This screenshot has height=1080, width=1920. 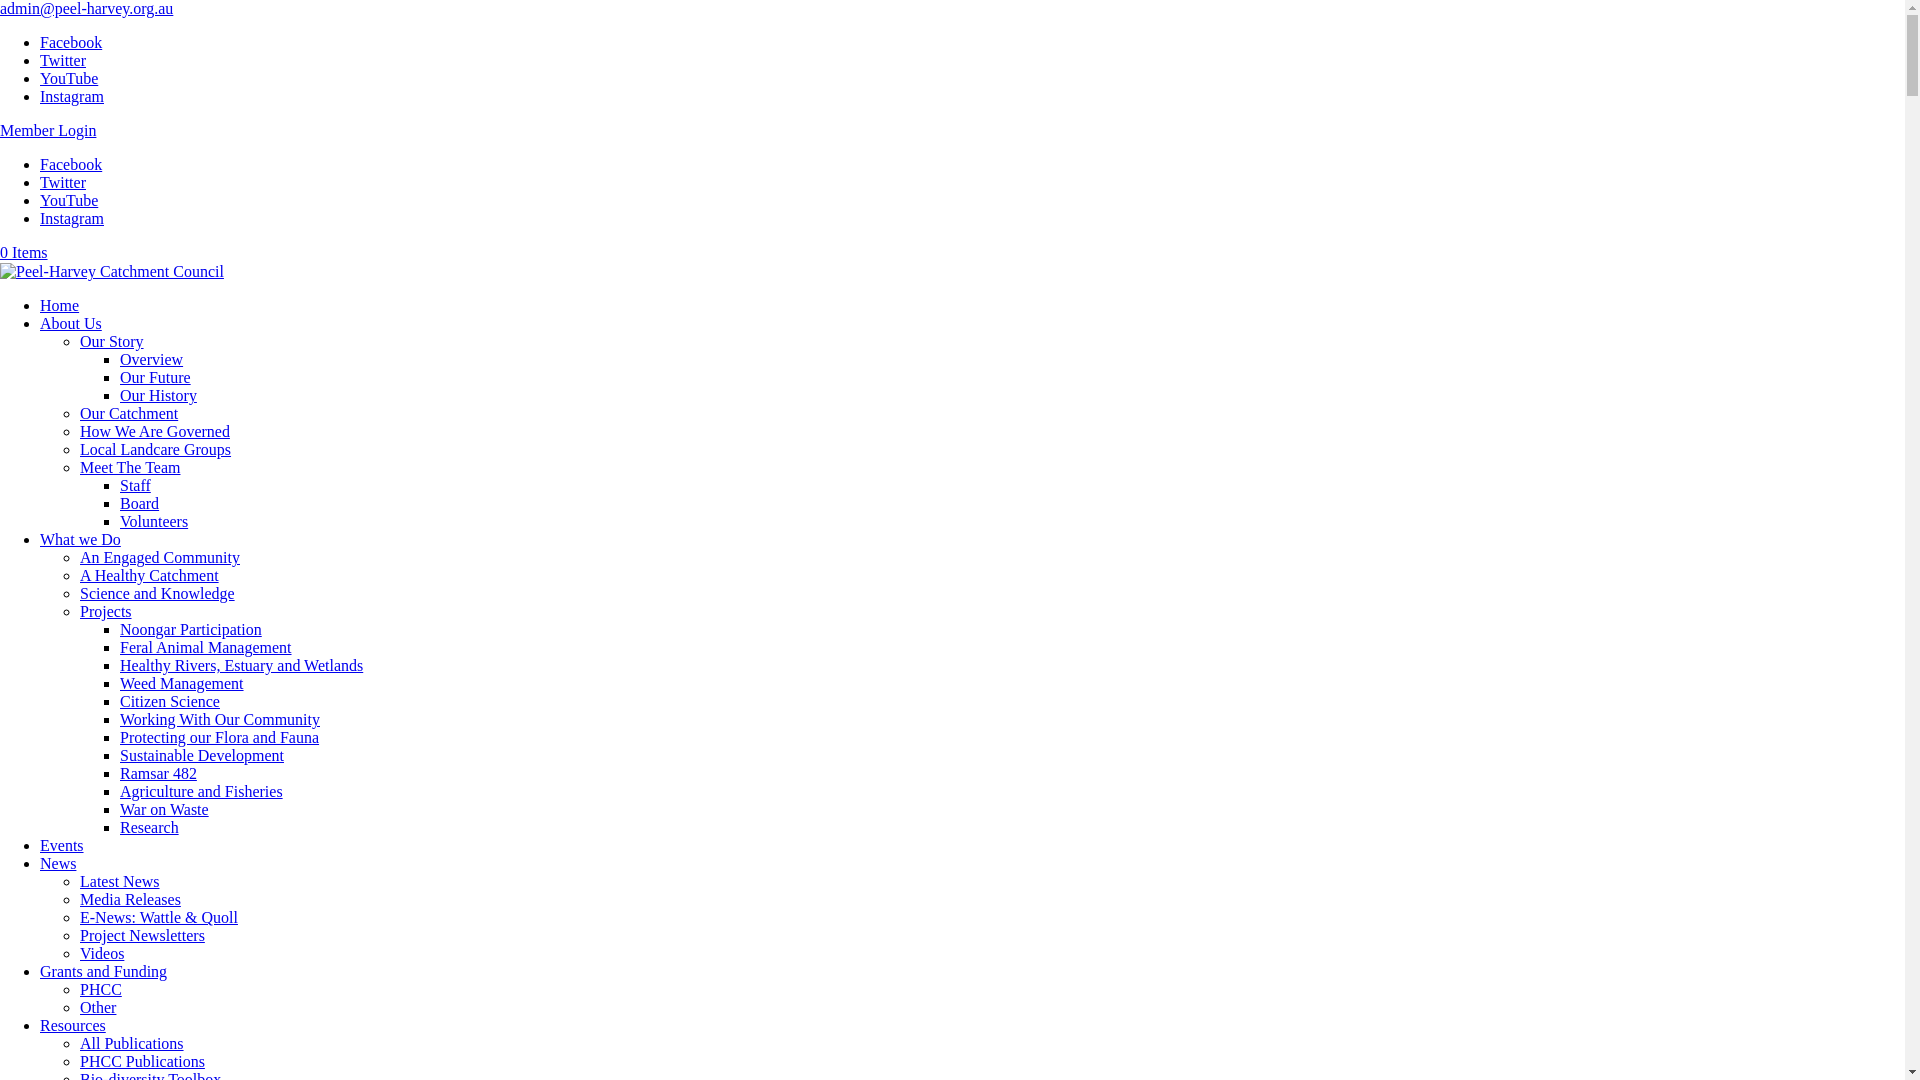 I want to click on An Engaged Community, so click(x=160, y=558).